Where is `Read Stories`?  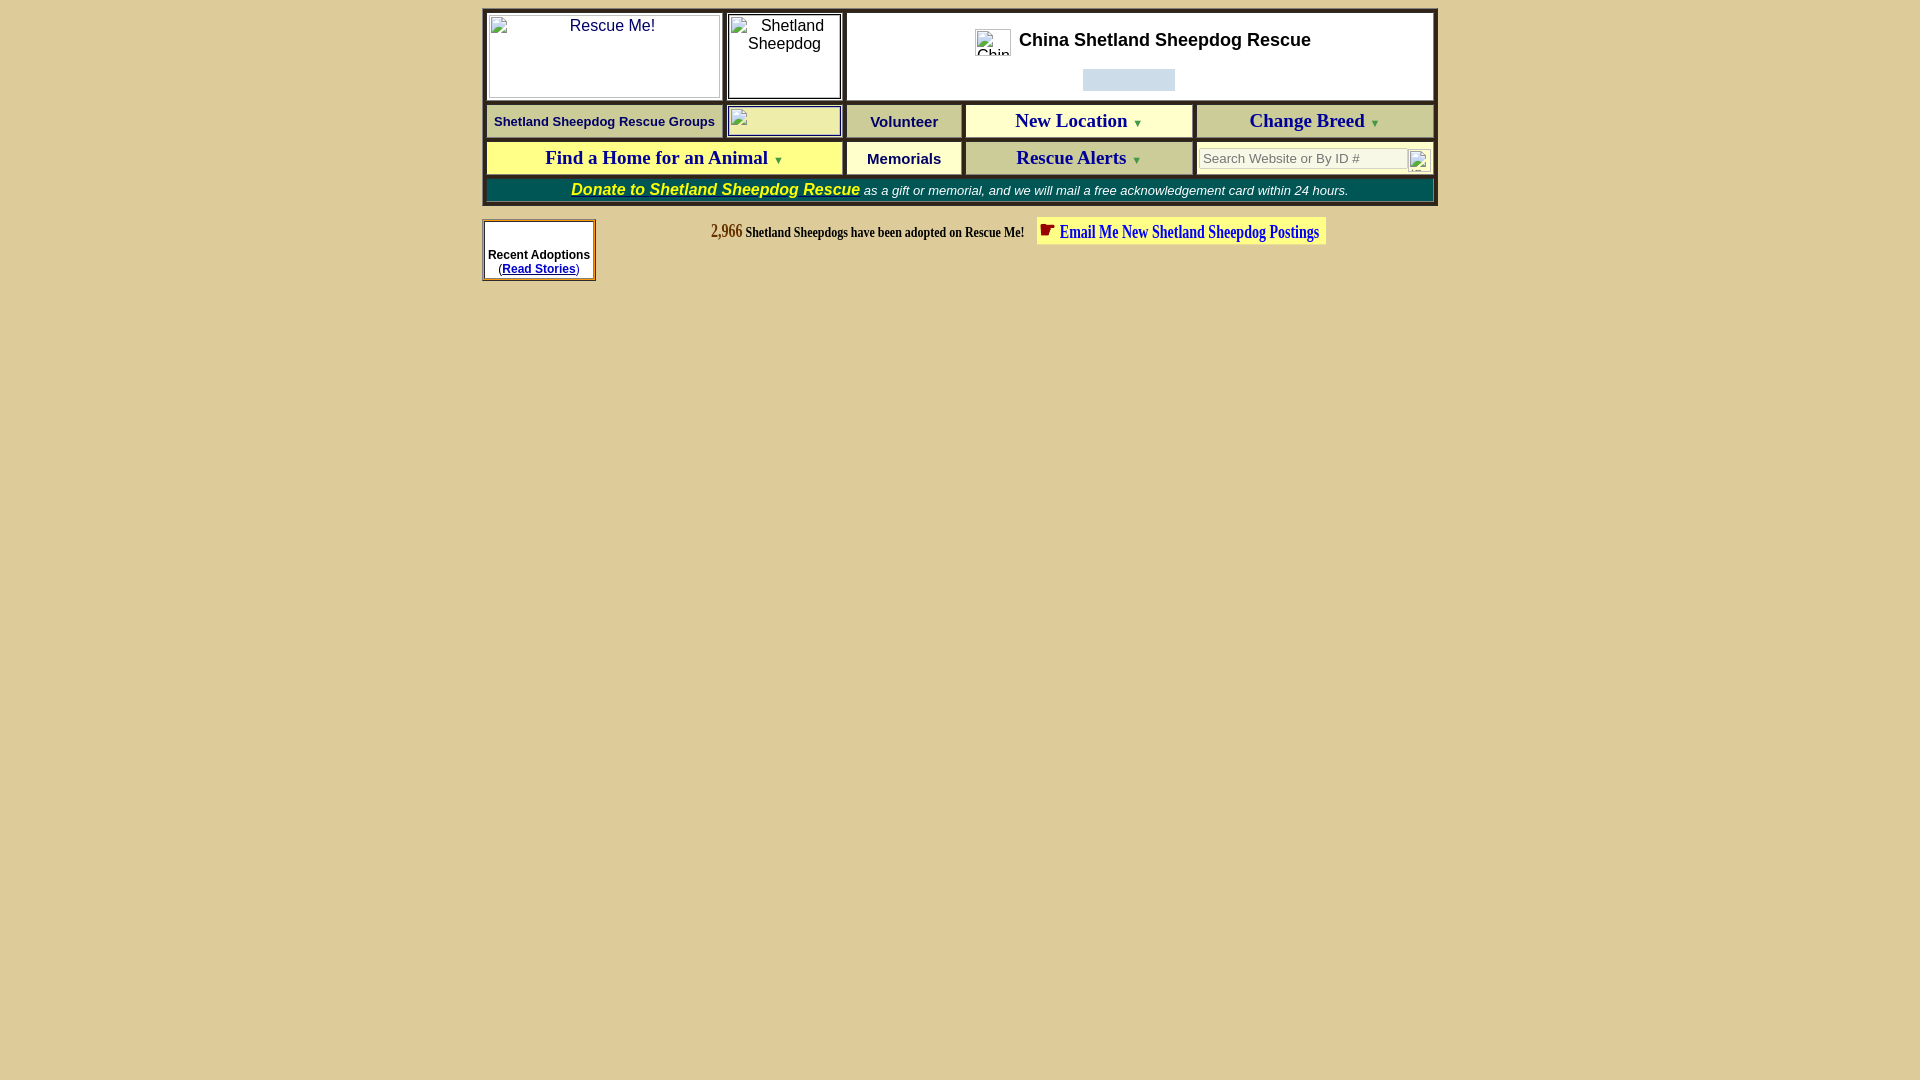 Read Stories is located at coordinates (538, 269).